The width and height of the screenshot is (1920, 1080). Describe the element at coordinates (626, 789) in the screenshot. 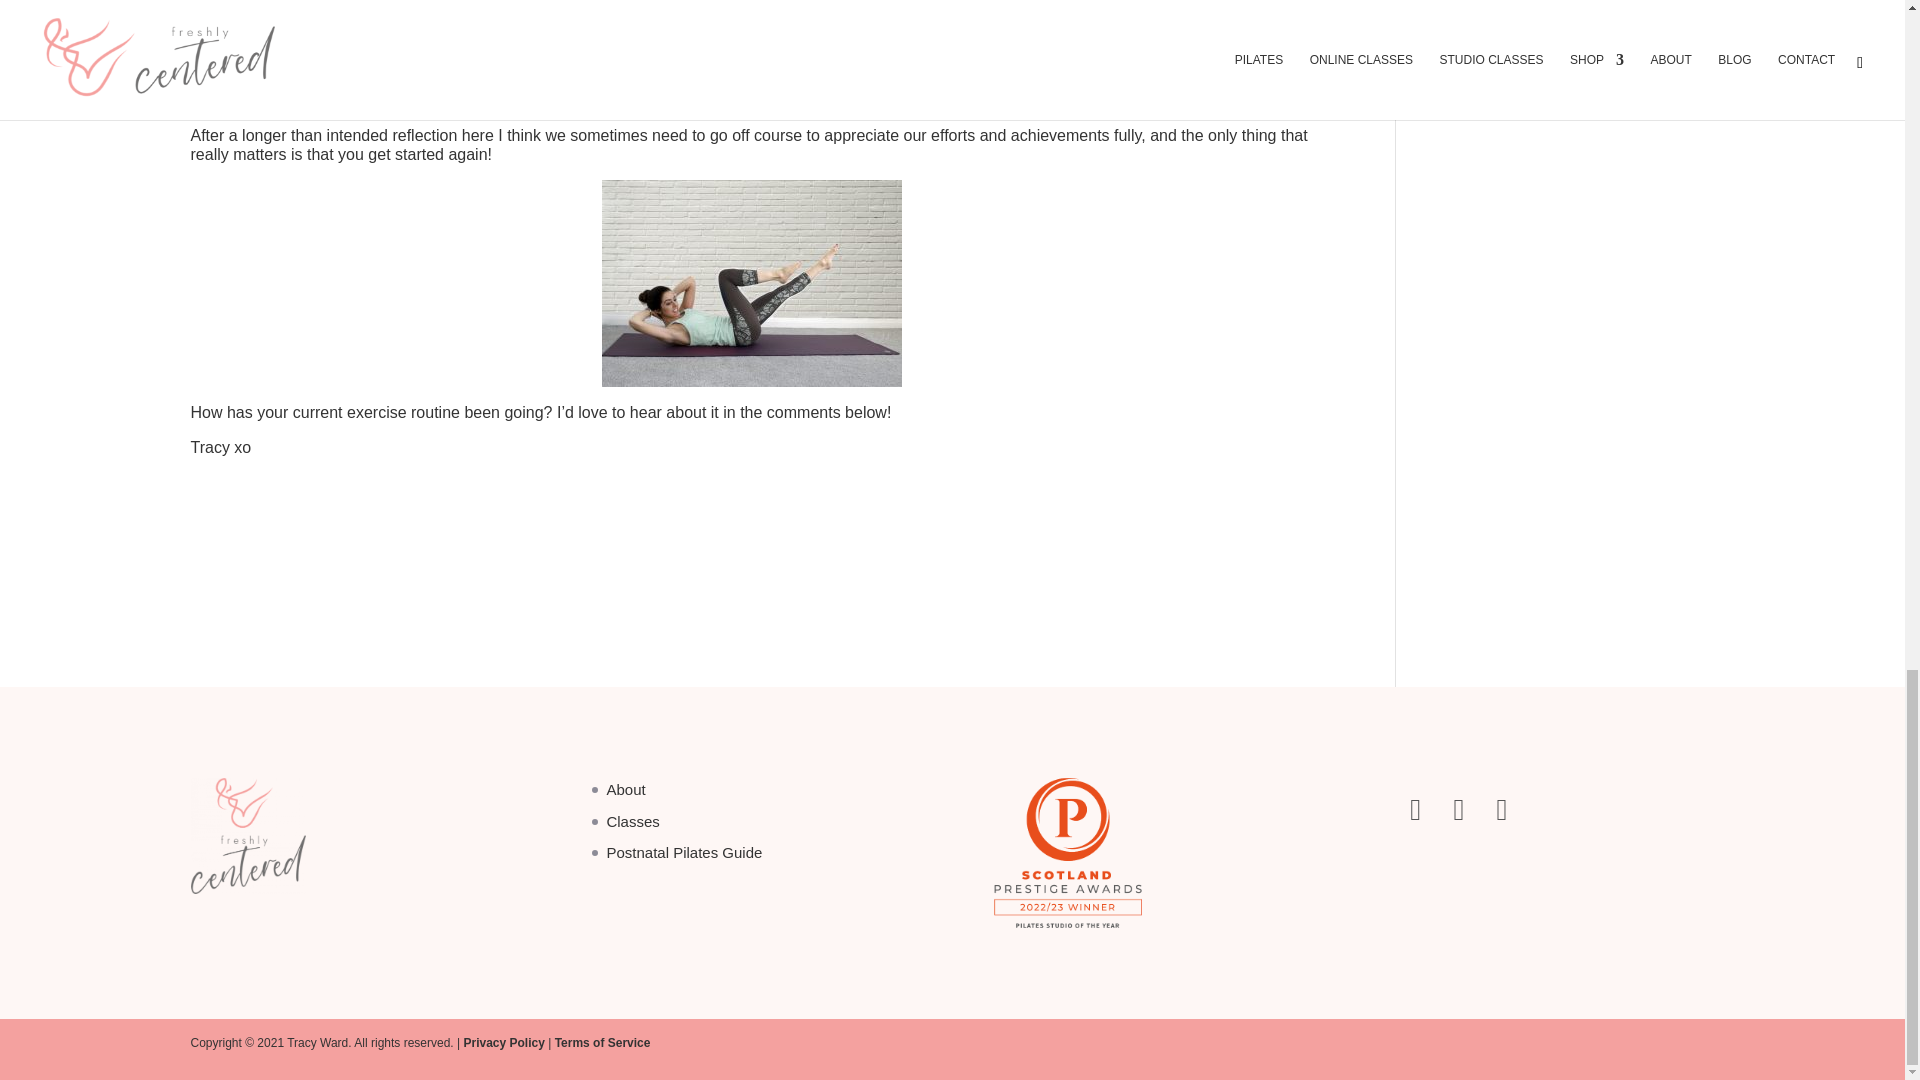

I see `About` at that location.